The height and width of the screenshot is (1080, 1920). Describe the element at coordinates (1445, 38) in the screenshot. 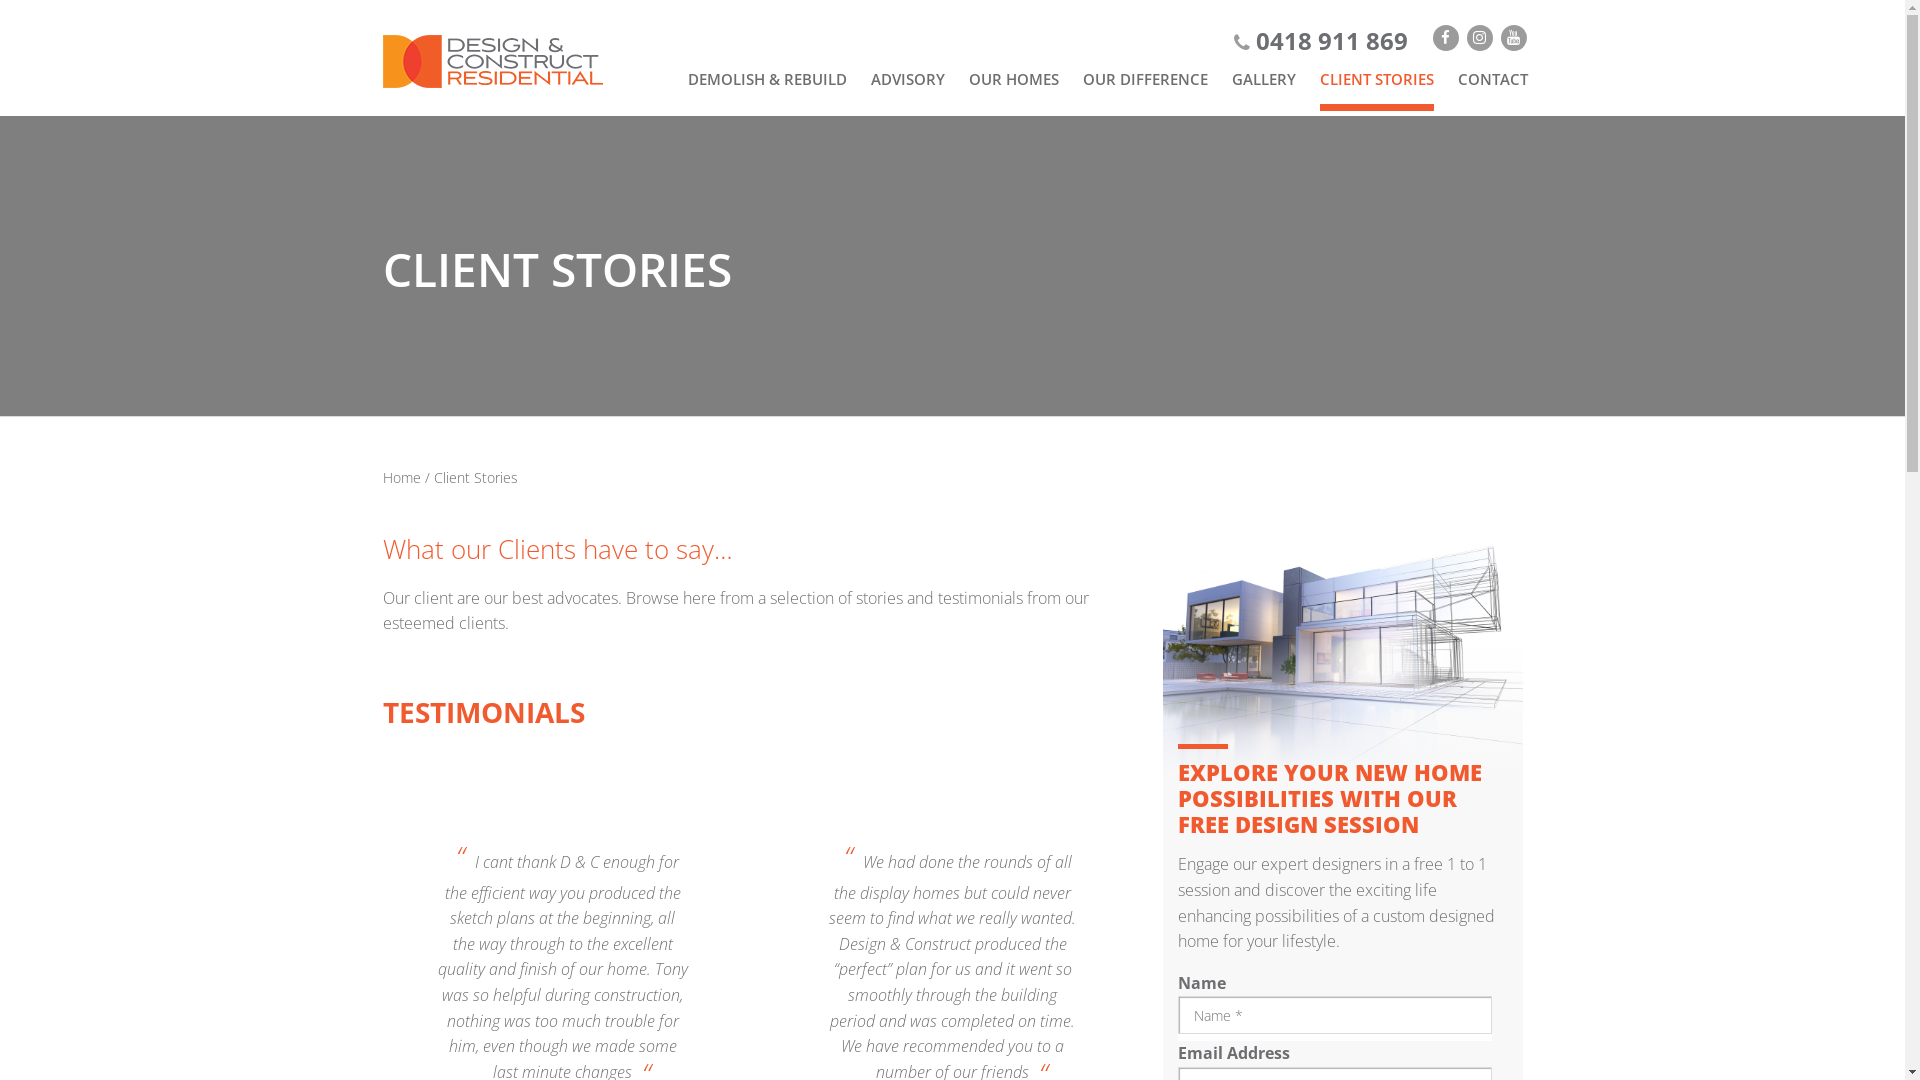

I see `facebook` at that location.